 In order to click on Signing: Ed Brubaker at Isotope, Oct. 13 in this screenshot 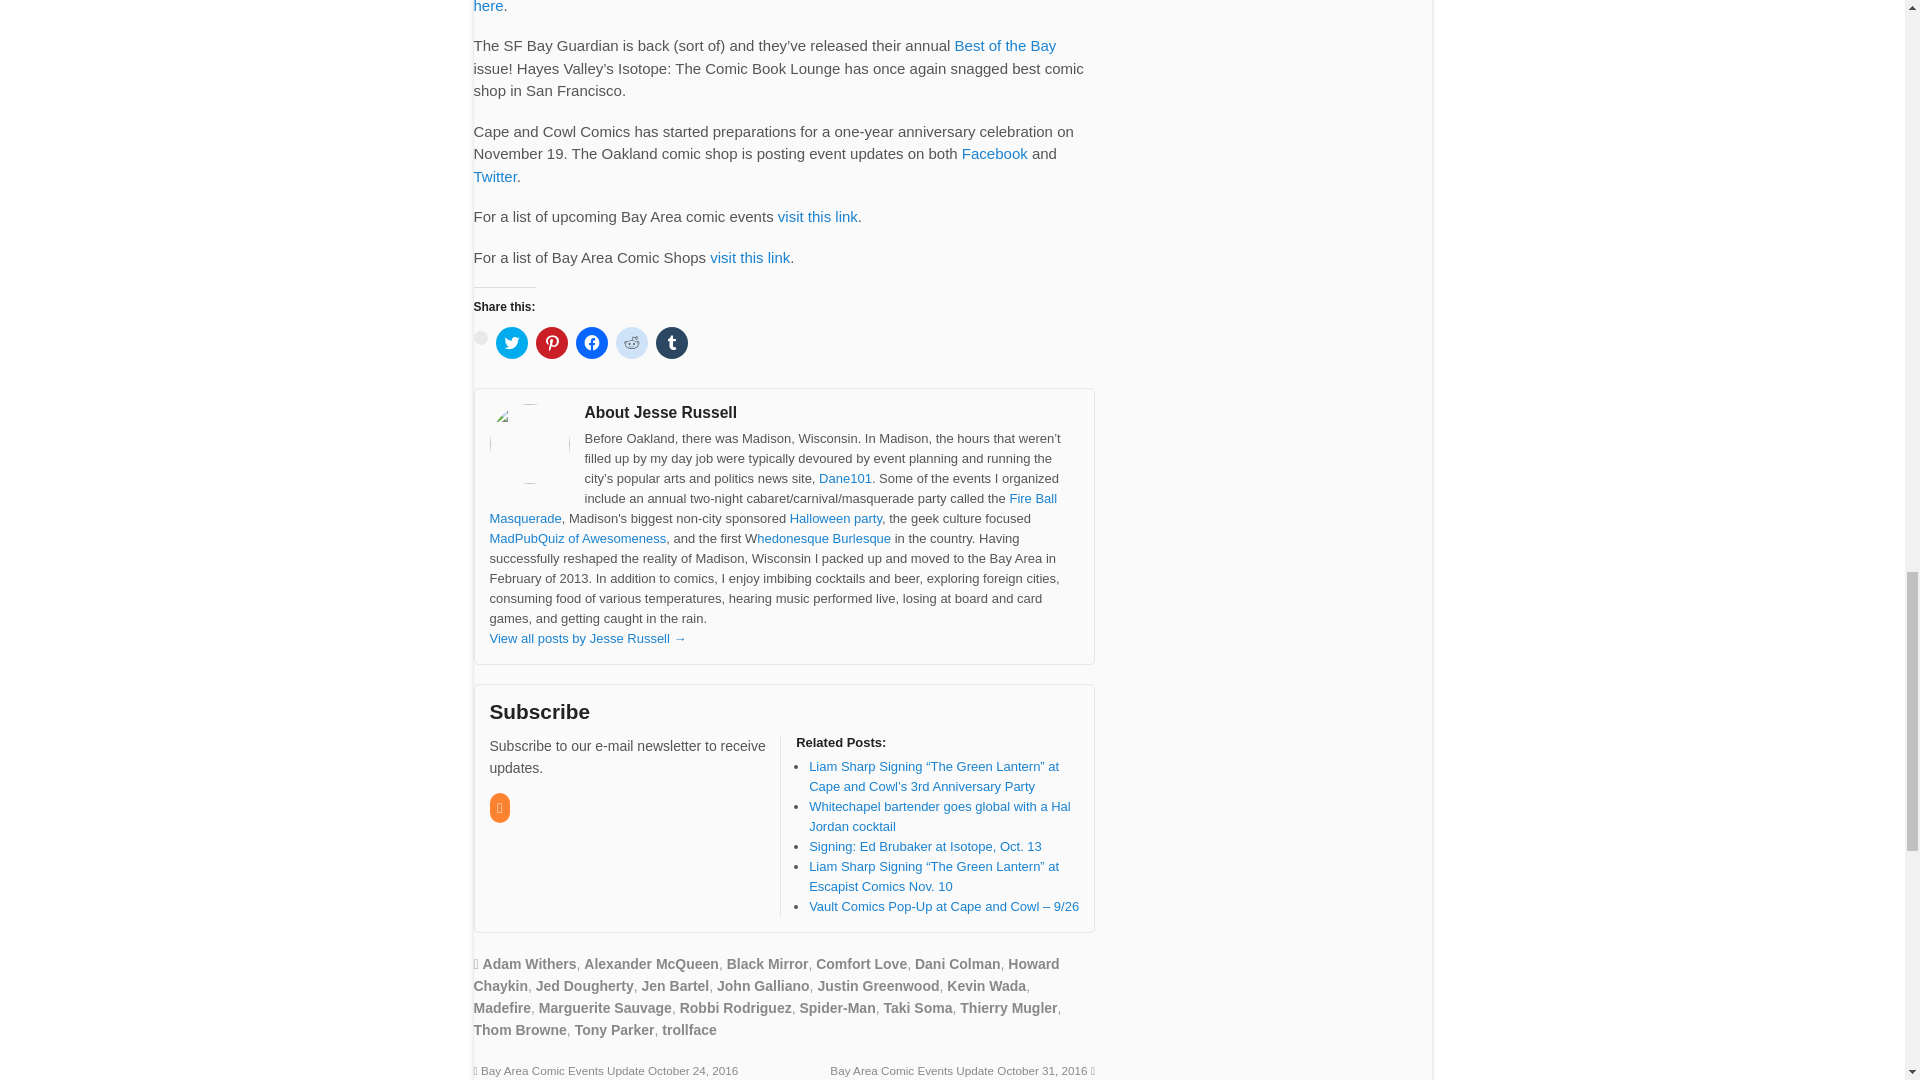, I will do `click(925, 846)`.